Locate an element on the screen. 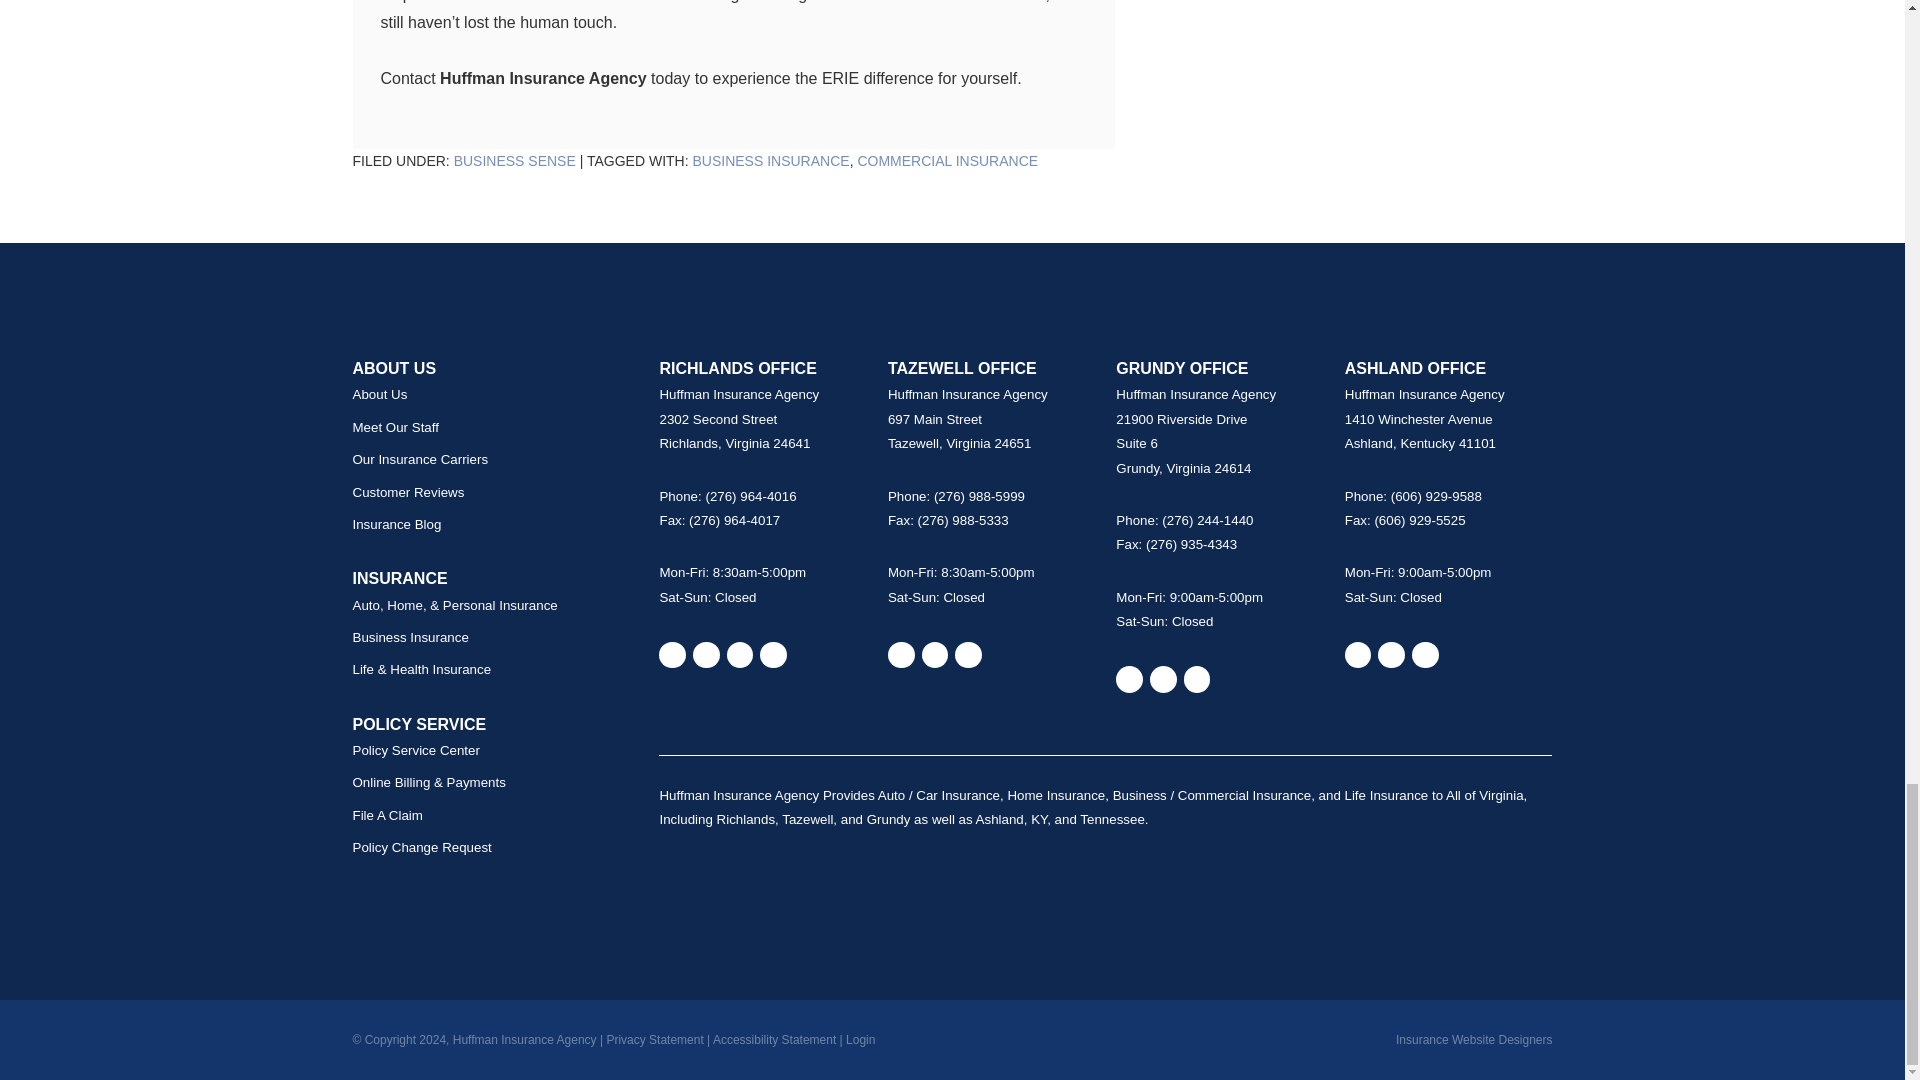 This screenshot has height=1080, width=1920. Facebook is located at coordinates (740, 654).